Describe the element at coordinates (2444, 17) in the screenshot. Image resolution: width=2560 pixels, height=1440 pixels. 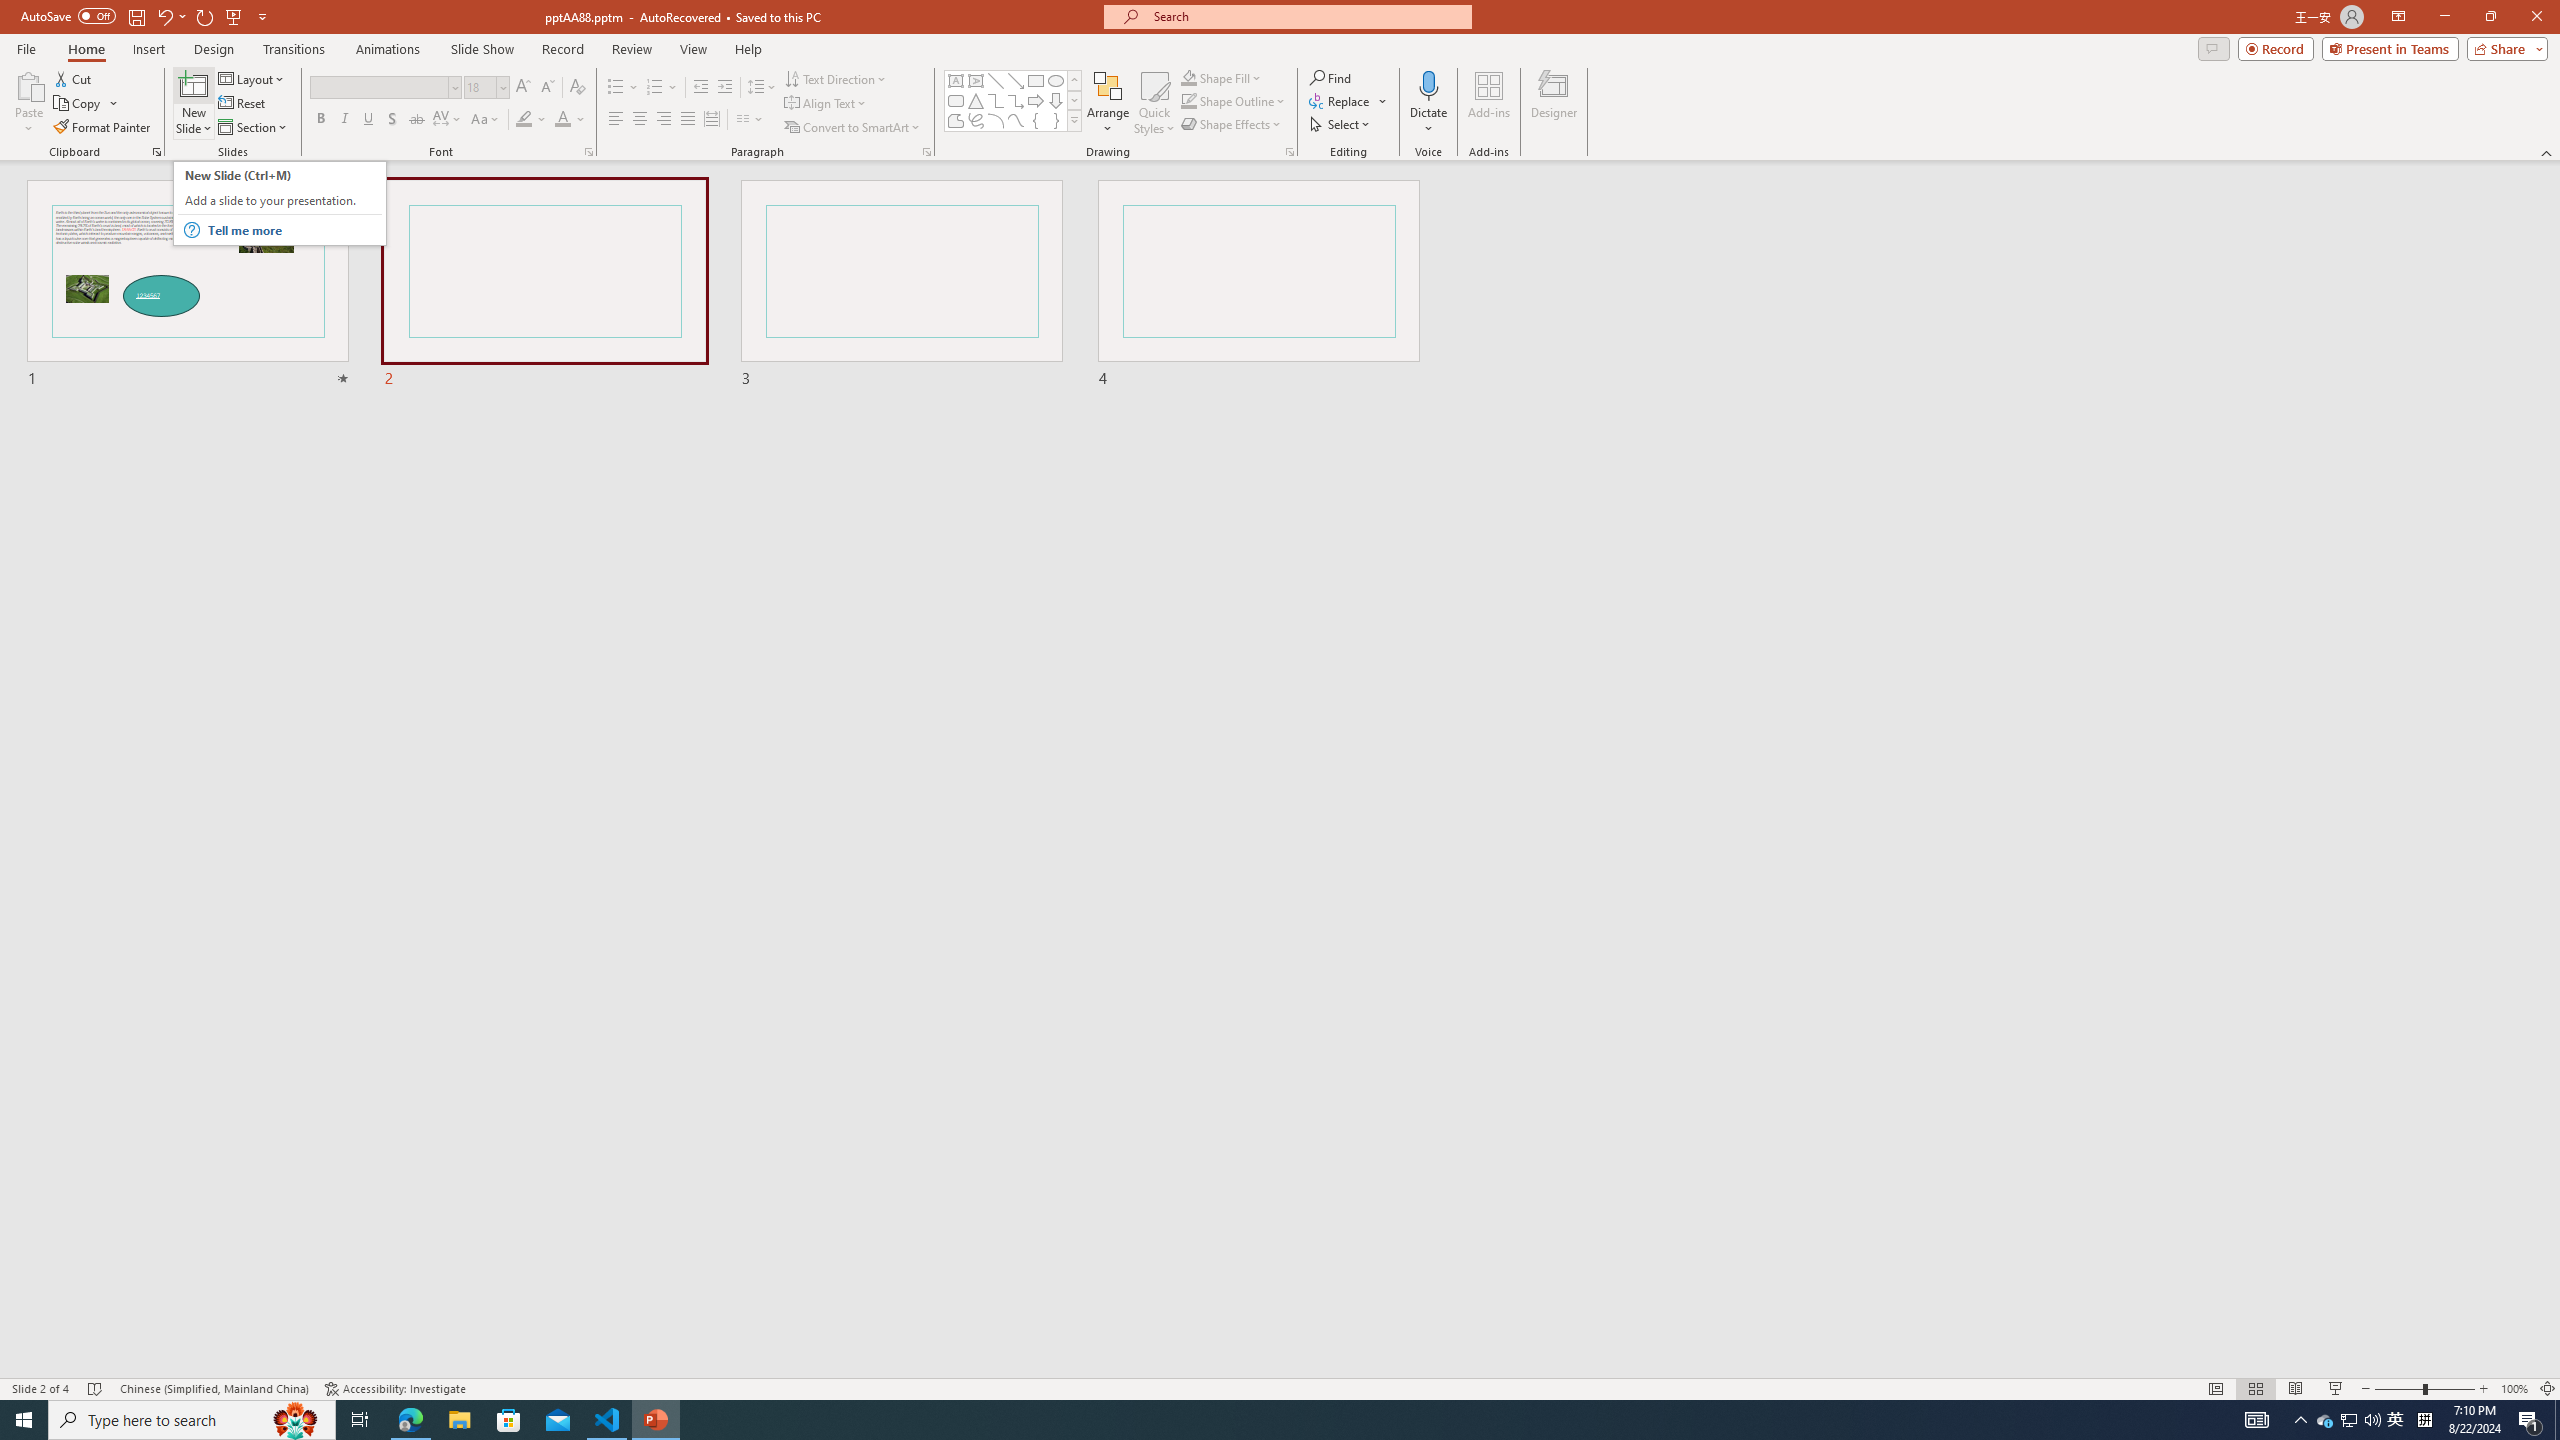
I see `Minimize` at that location.